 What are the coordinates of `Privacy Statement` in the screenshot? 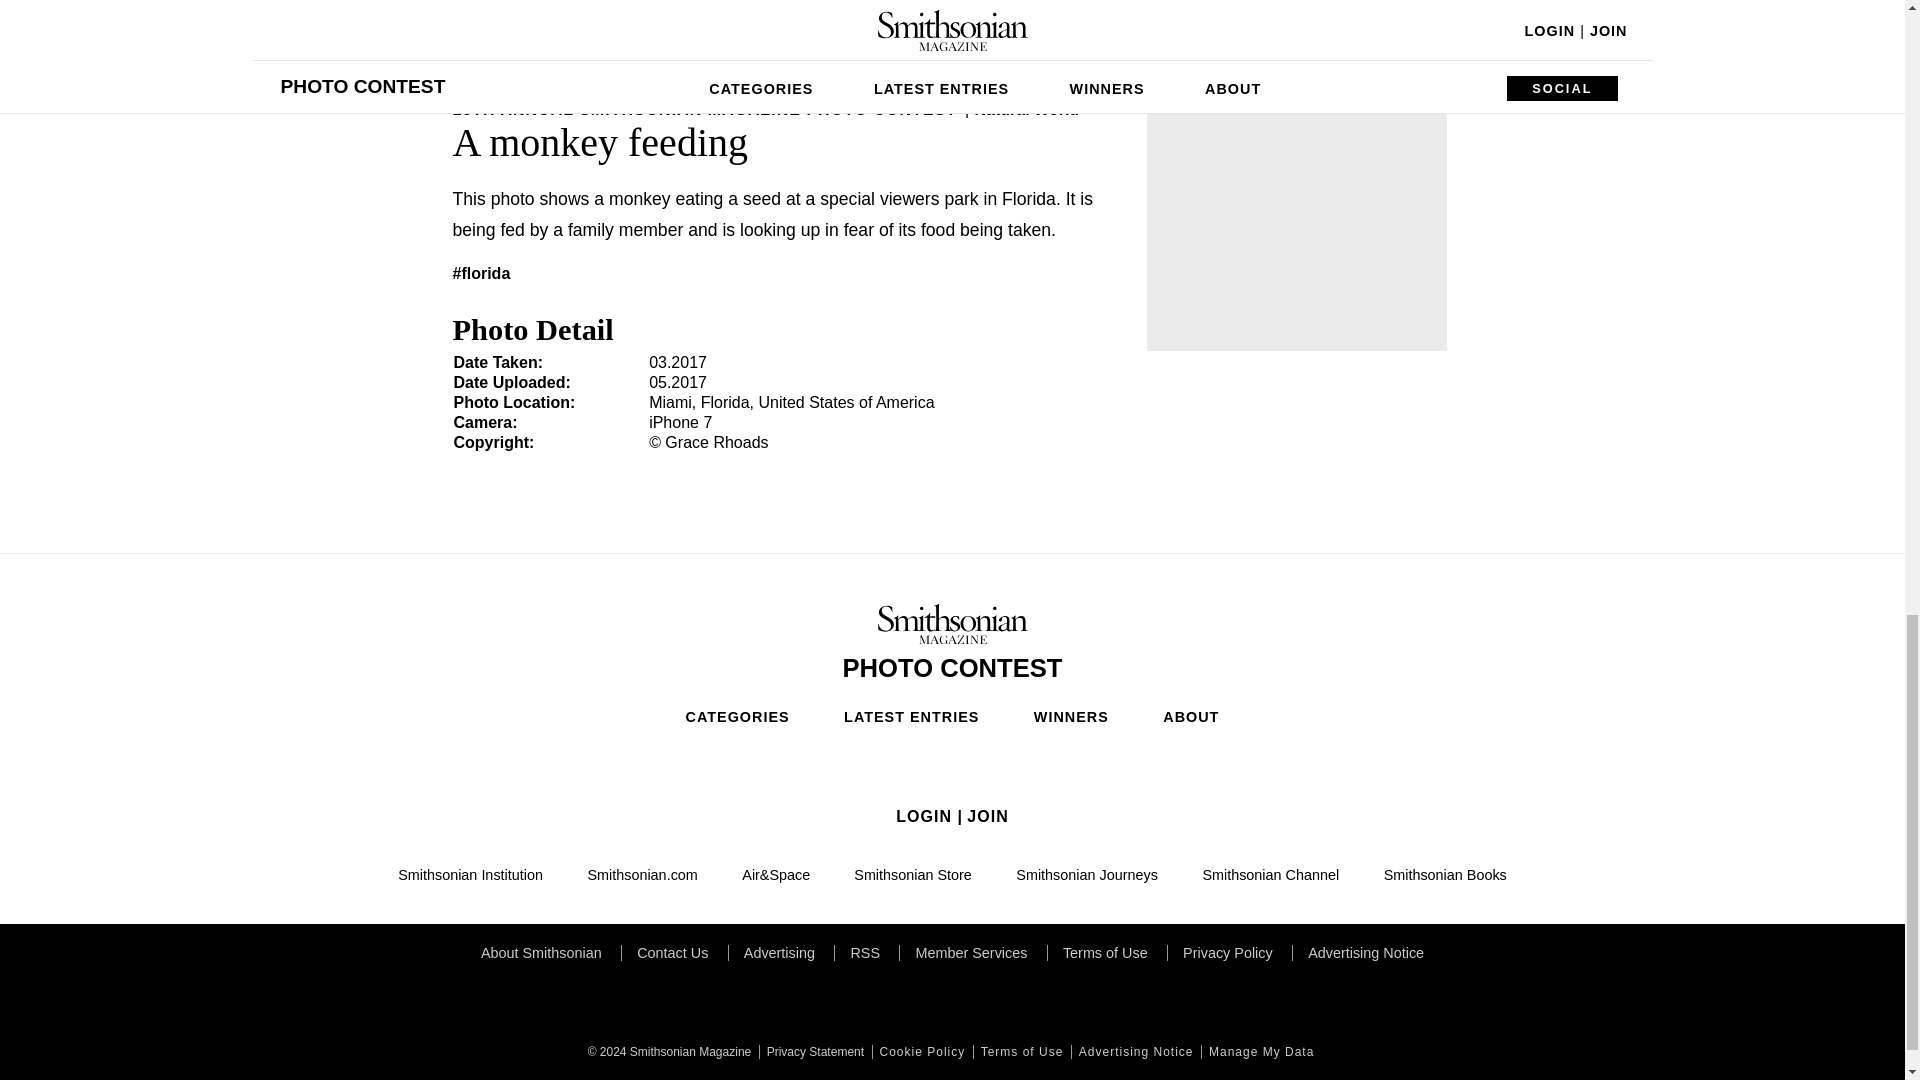 It's located at (812, 1052).